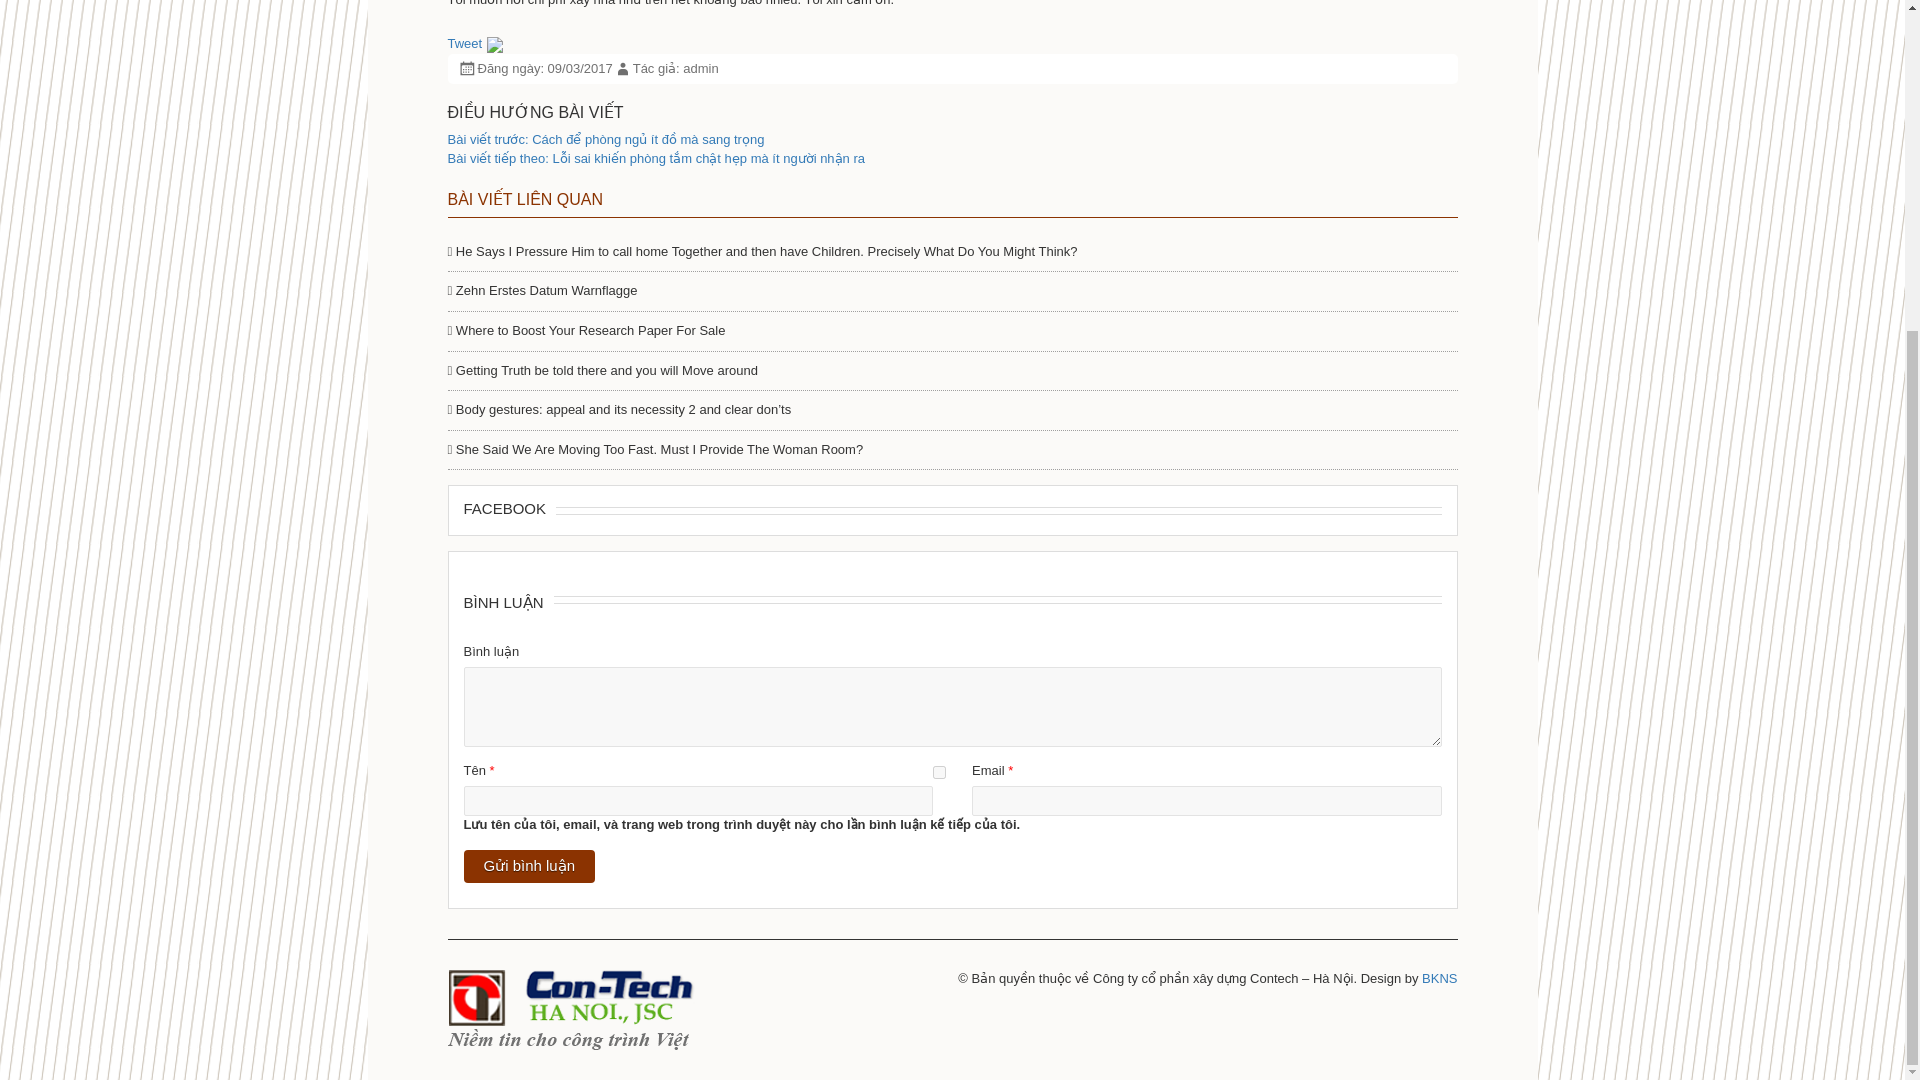 This screenshot has width=1920, height=1080. I want to click on Zehn Erstes Datum Warnflagge, so click(542, 290).